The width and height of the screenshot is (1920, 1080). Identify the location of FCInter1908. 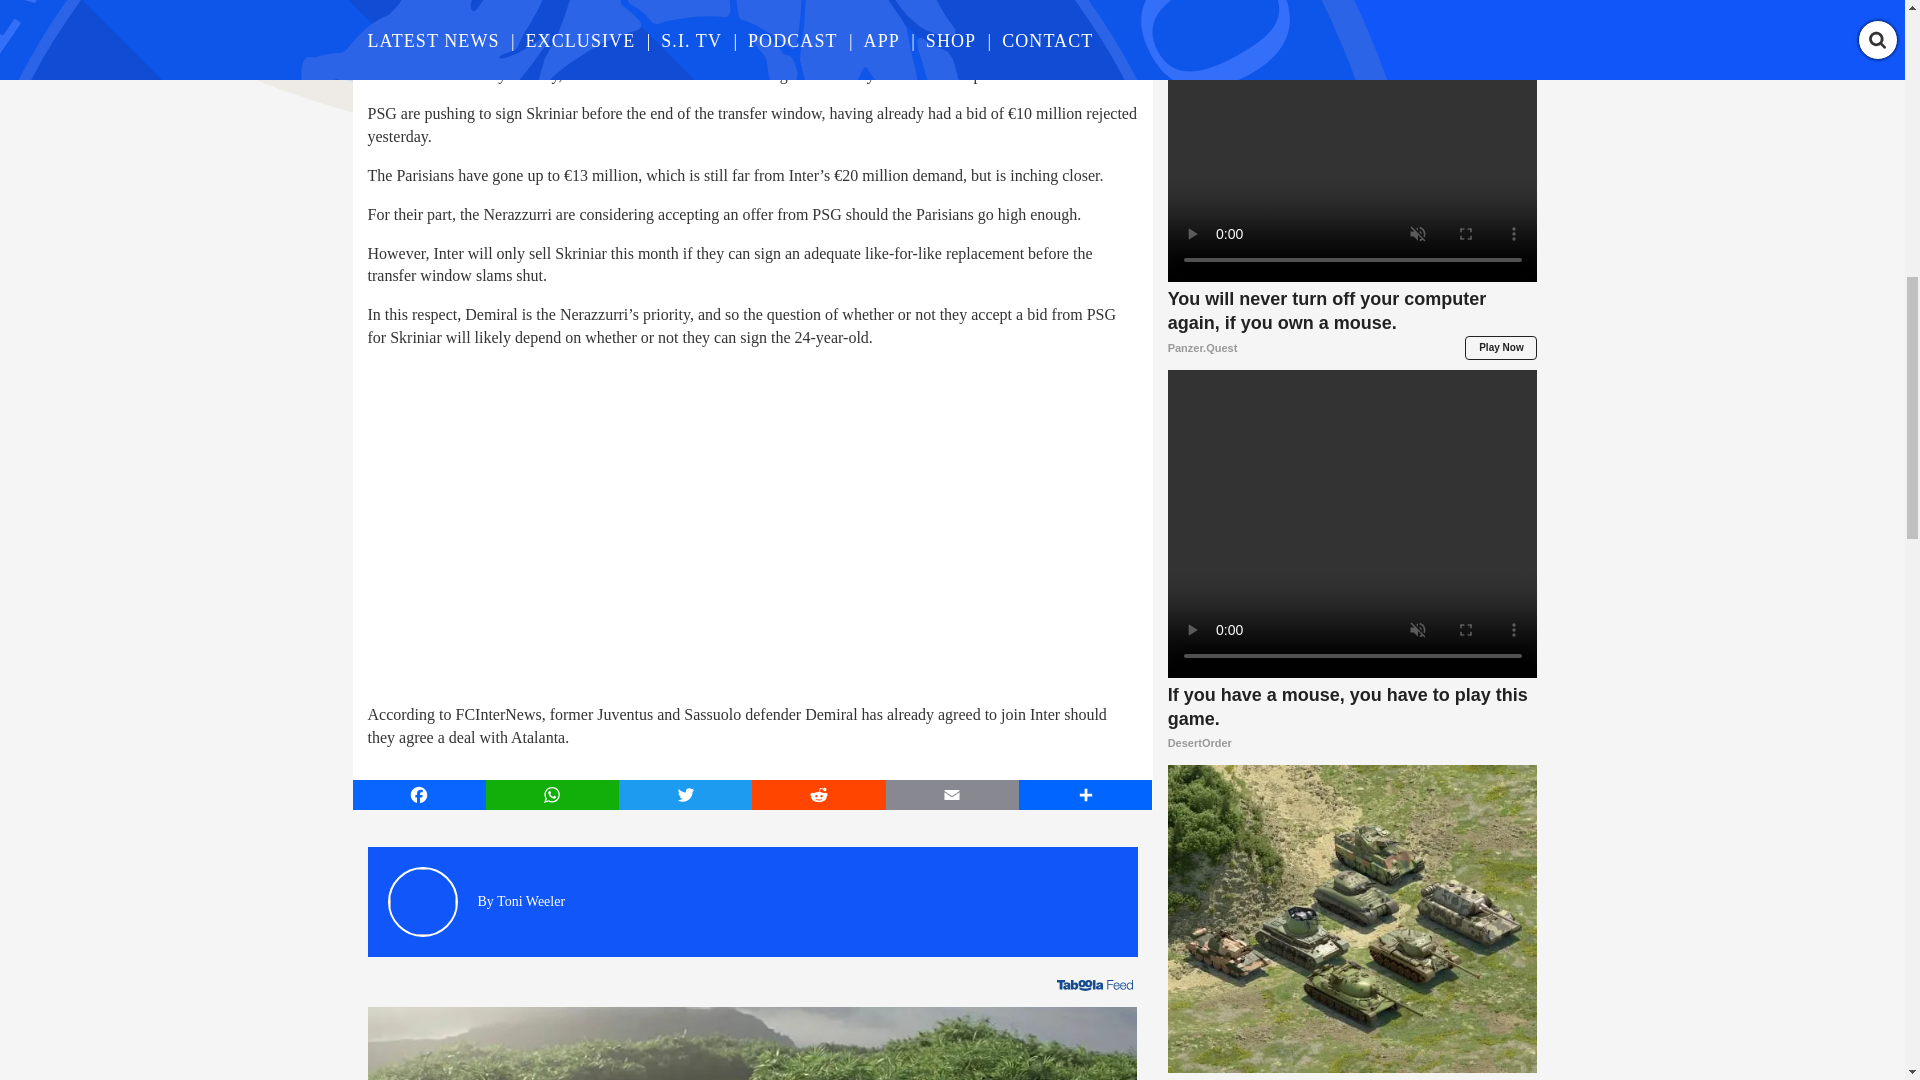
(650, 52).